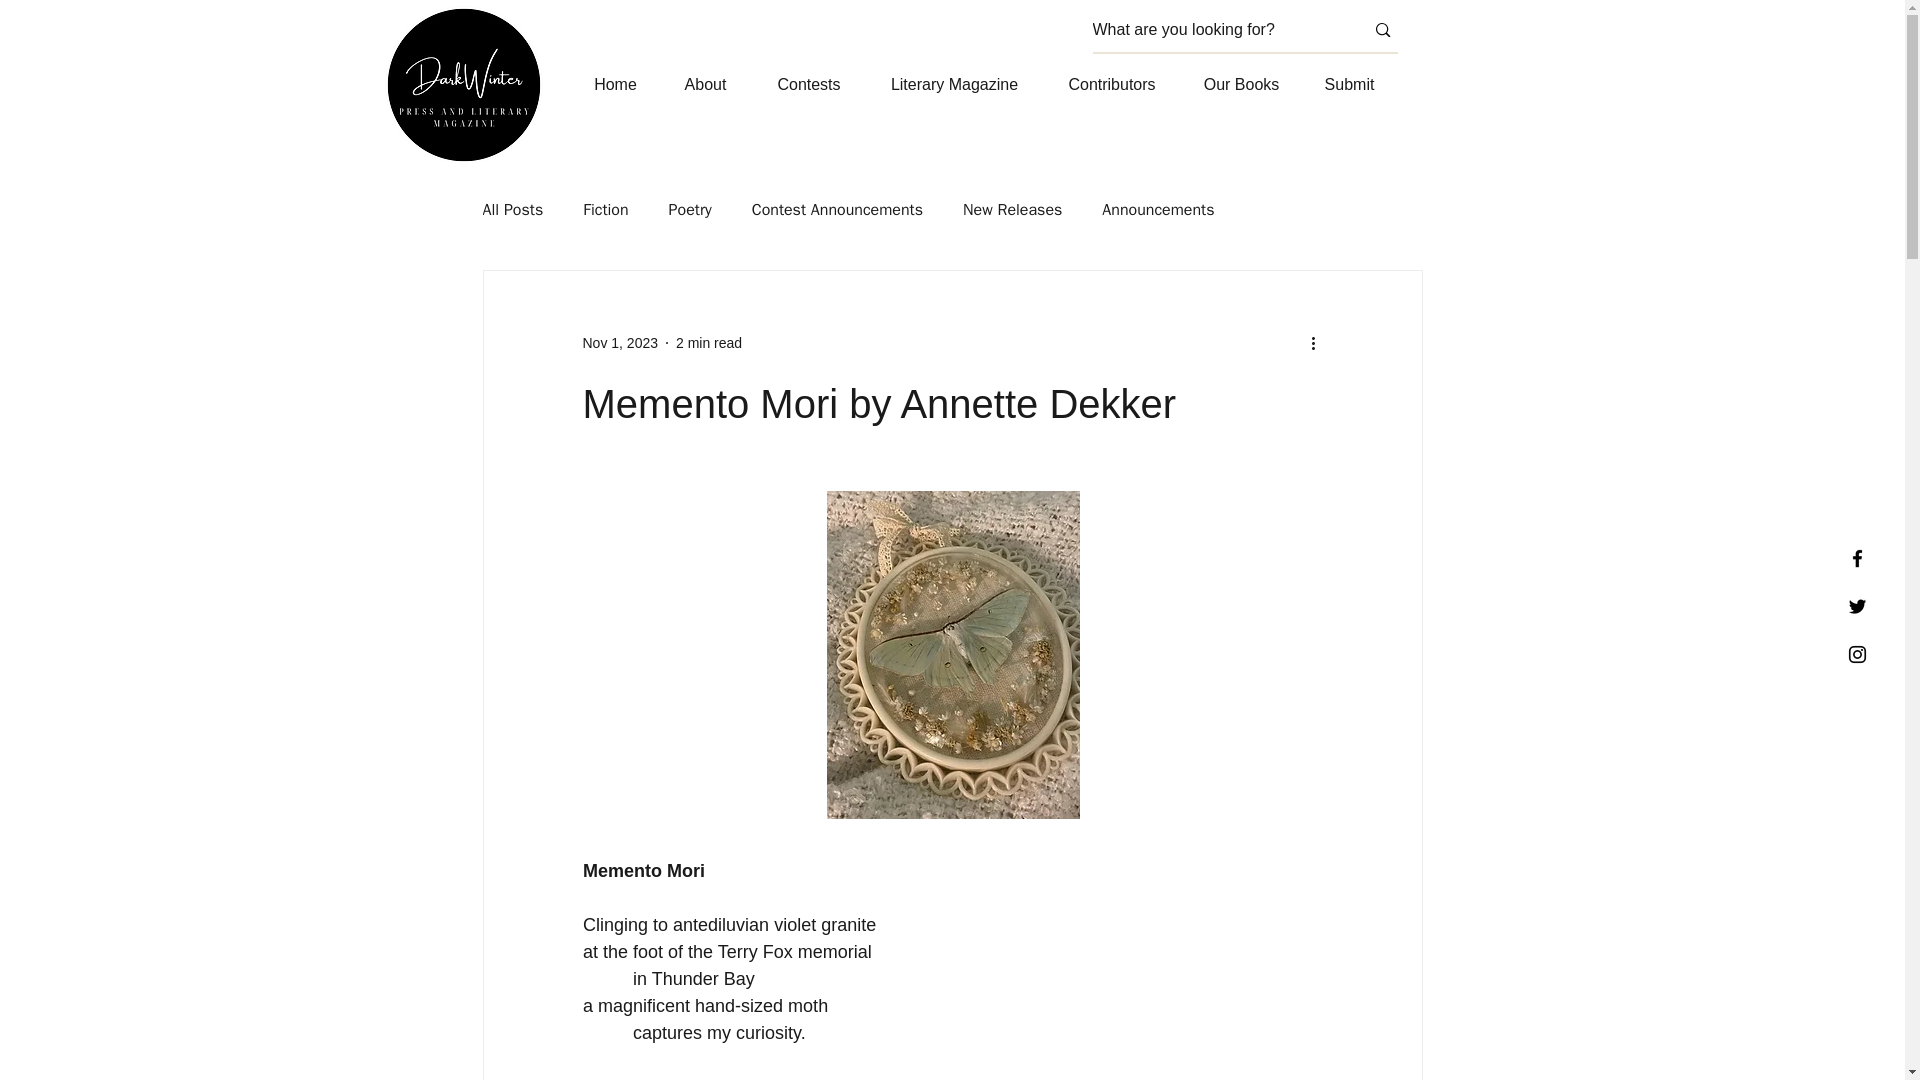 Image resolution: width=1920 pixels, height=1080 pixels. What do you see at coordinates (1158, 210) in the screenshot?
I see `Announcements` at bounding box center [1158, 210].